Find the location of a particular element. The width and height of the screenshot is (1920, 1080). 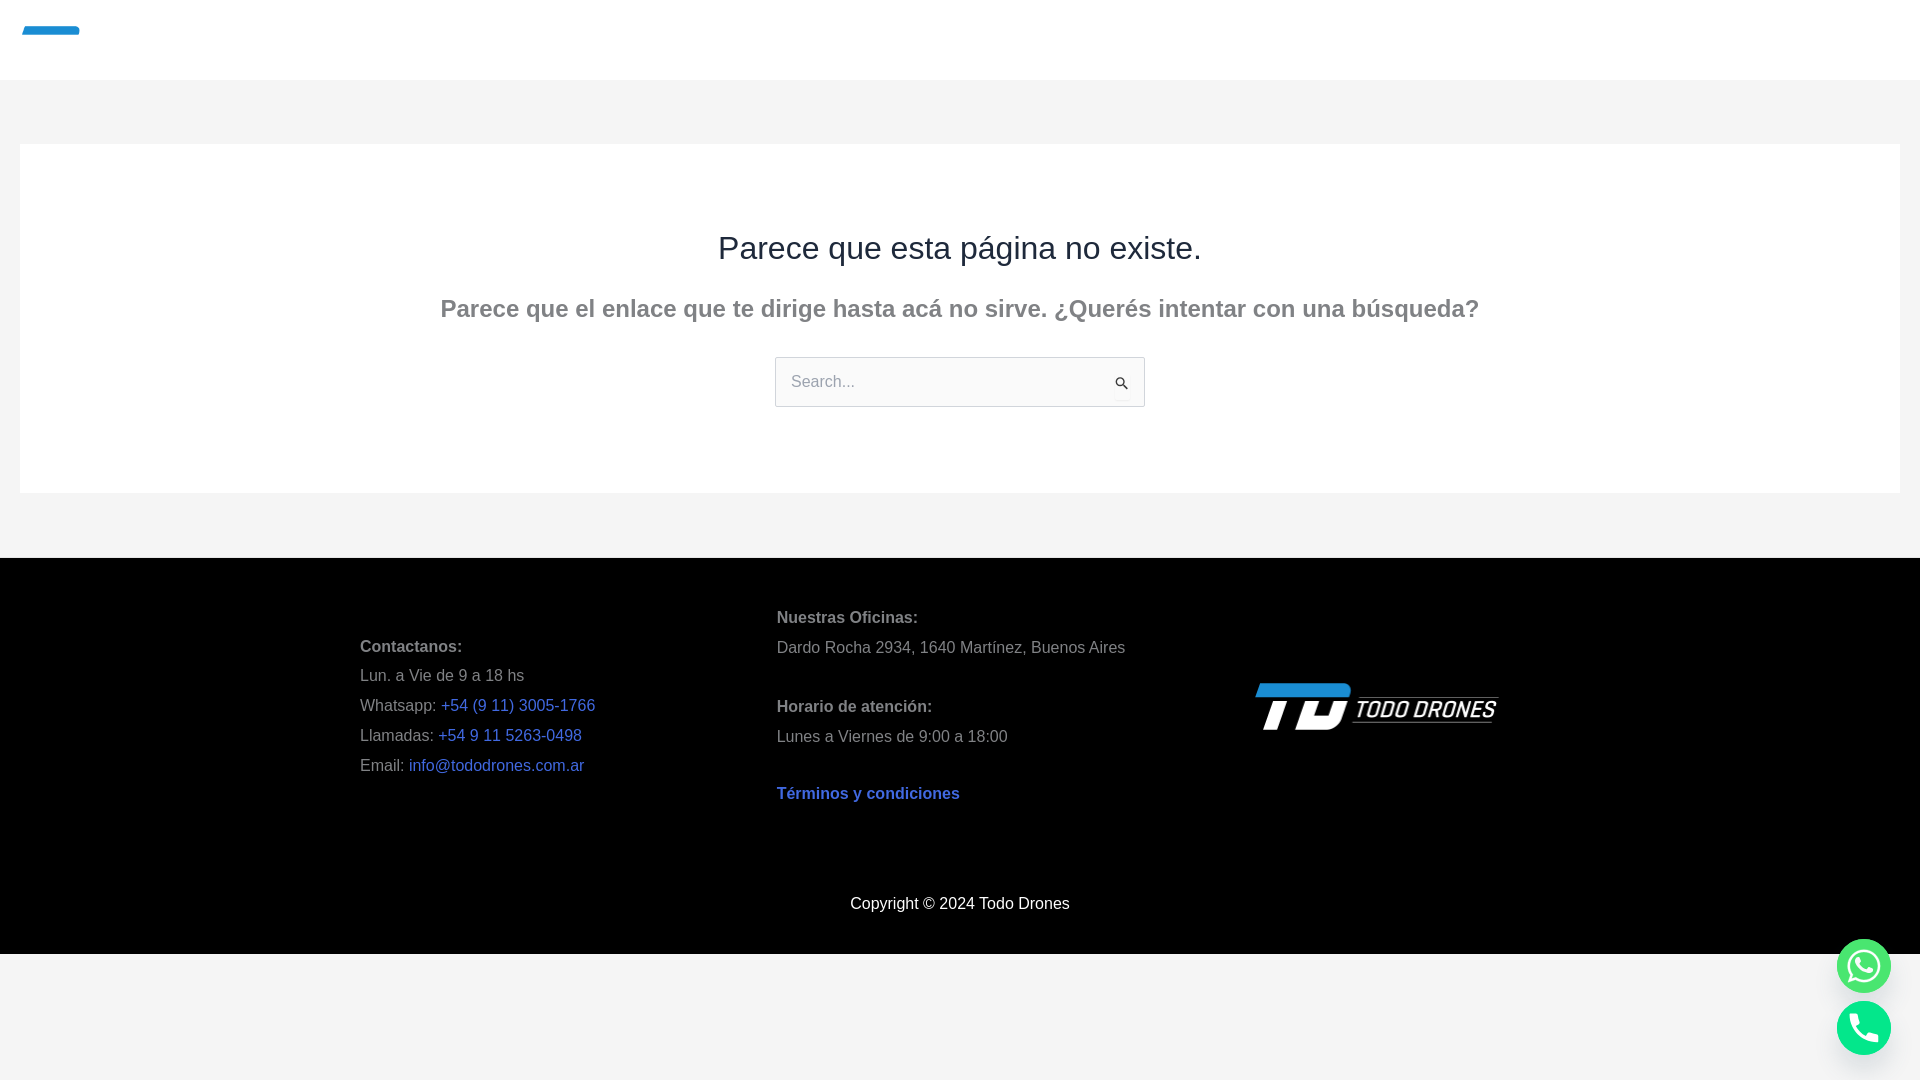

Empresariales is located at coordinates (908, 40).